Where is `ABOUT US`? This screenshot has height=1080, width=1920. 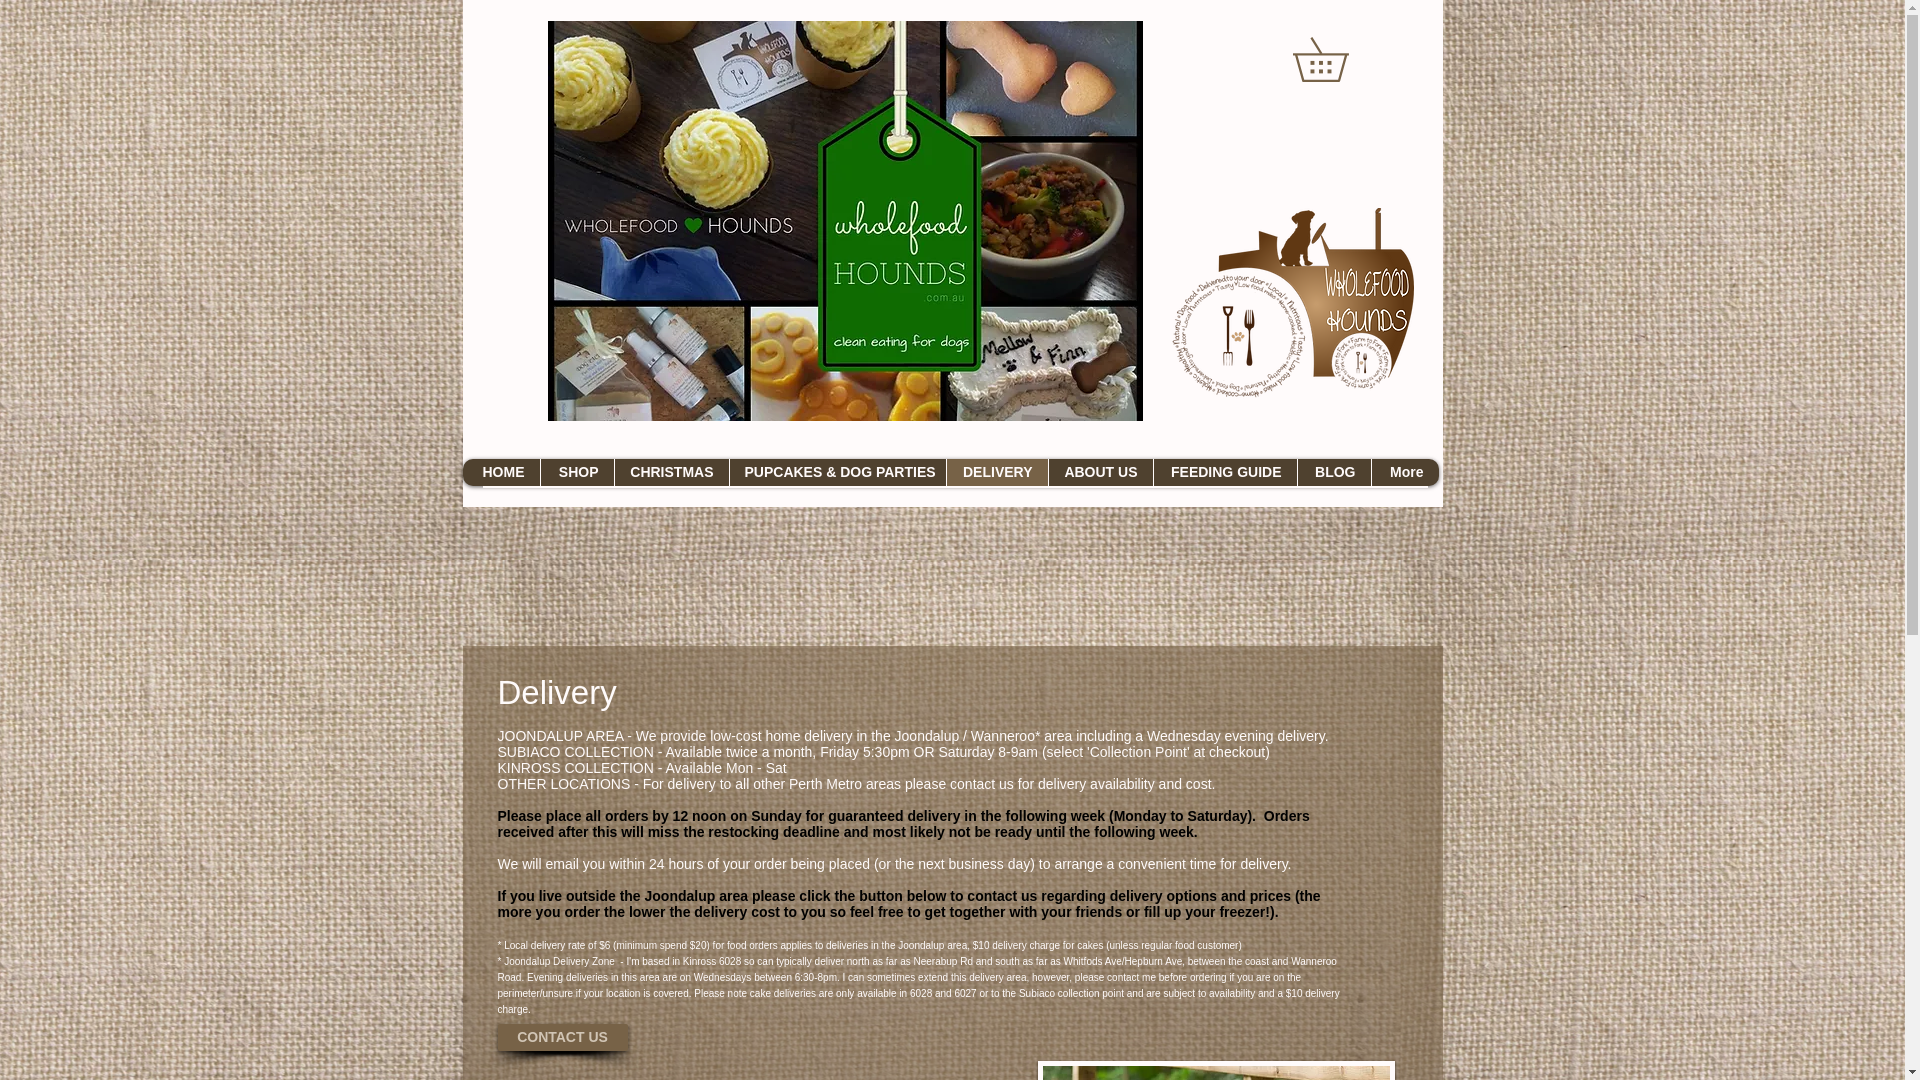 ABOUT US is located at coordinates (1100, 472).